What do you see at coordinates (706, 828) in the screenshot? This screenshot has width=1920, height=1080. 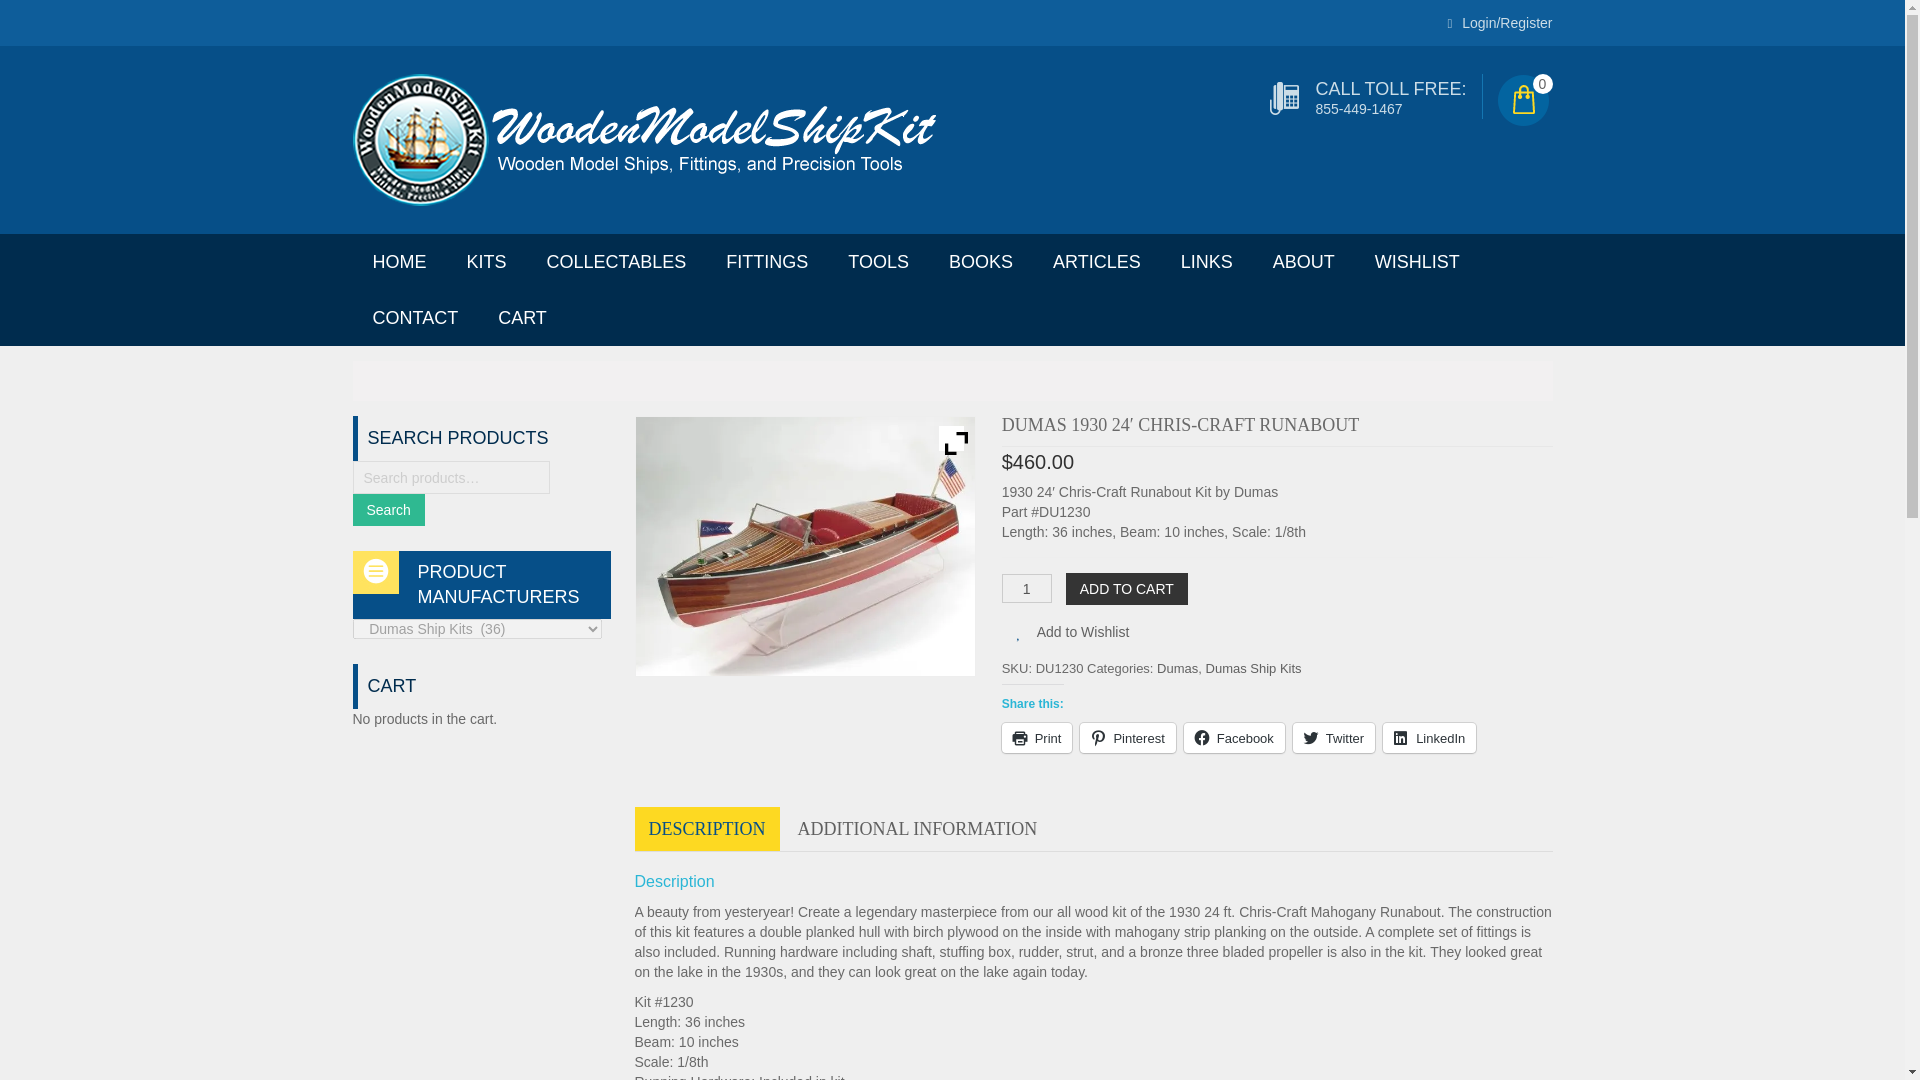 I see `DESCRIPTION` at bounding box center [706, 828].